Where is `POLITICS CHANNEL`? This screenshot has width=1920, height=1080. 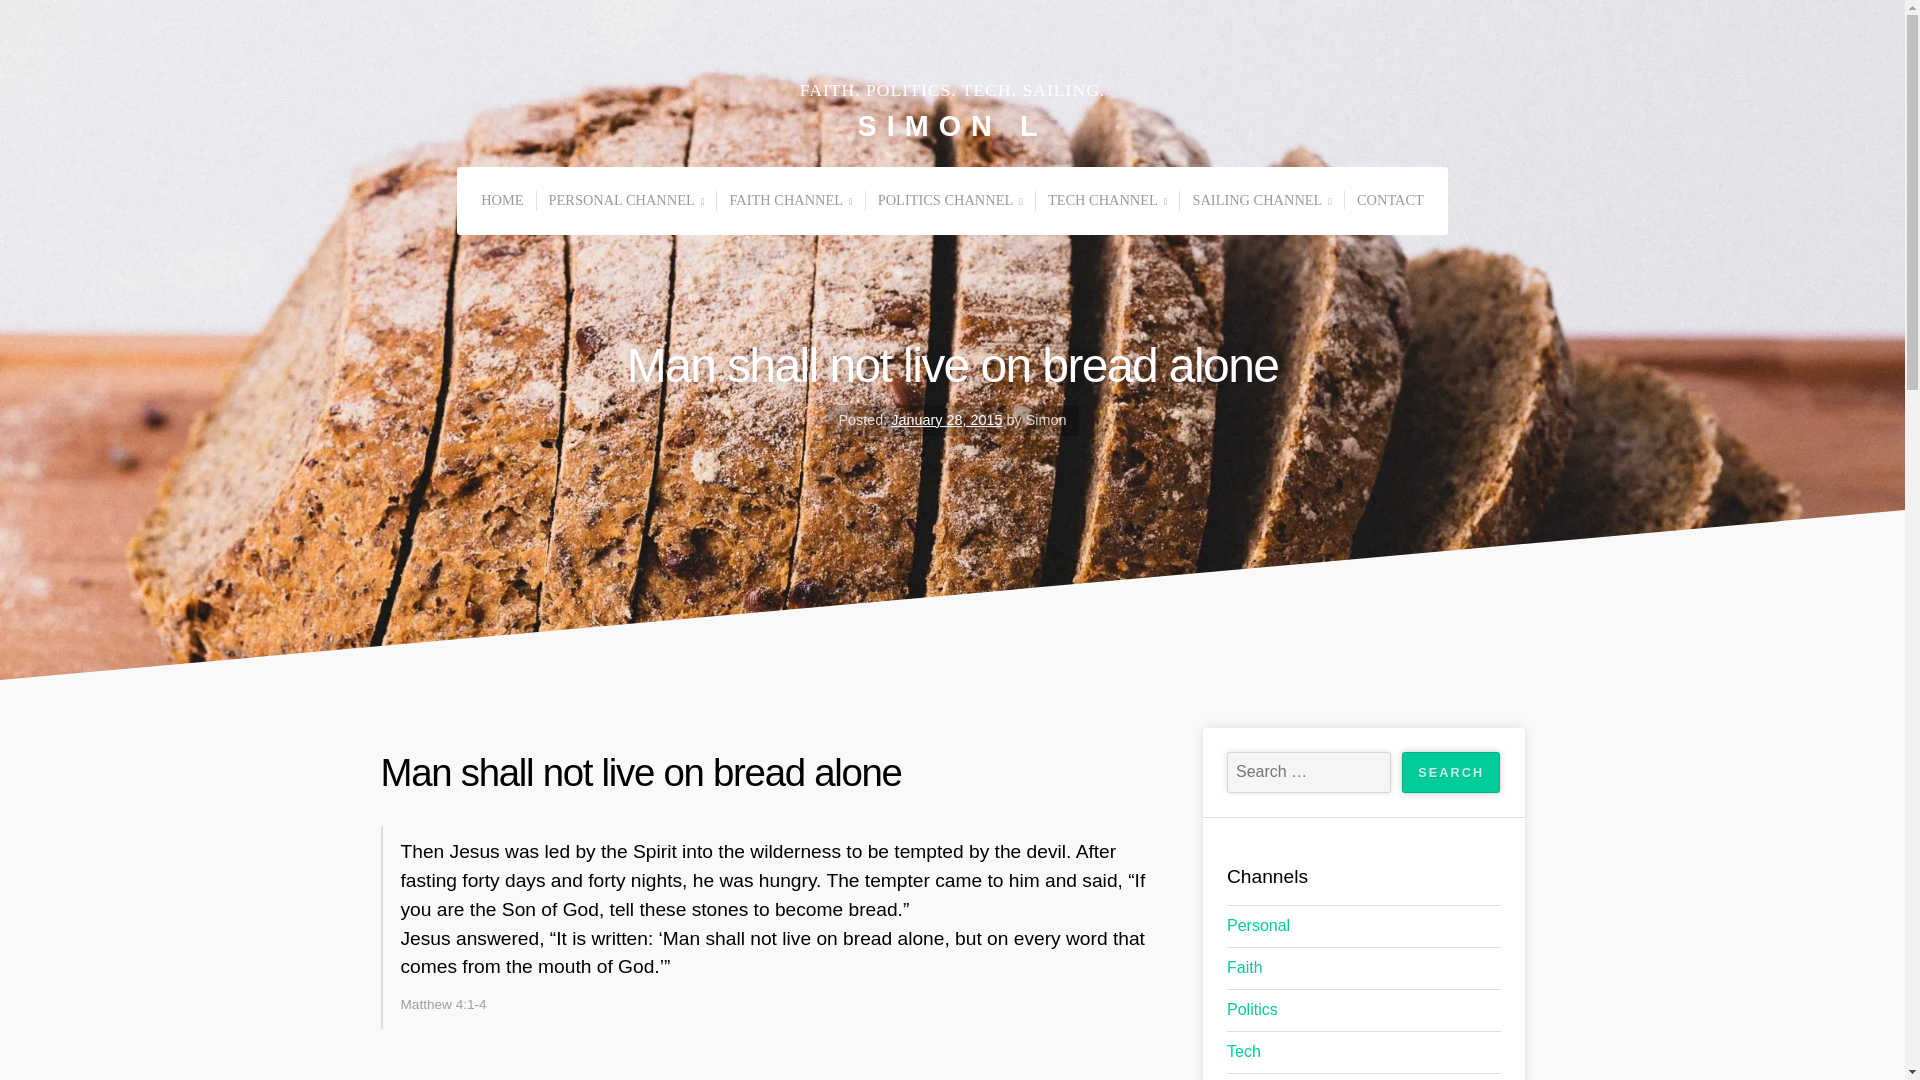 POLITICS CHANNEL is located at coordinates (950, 200).